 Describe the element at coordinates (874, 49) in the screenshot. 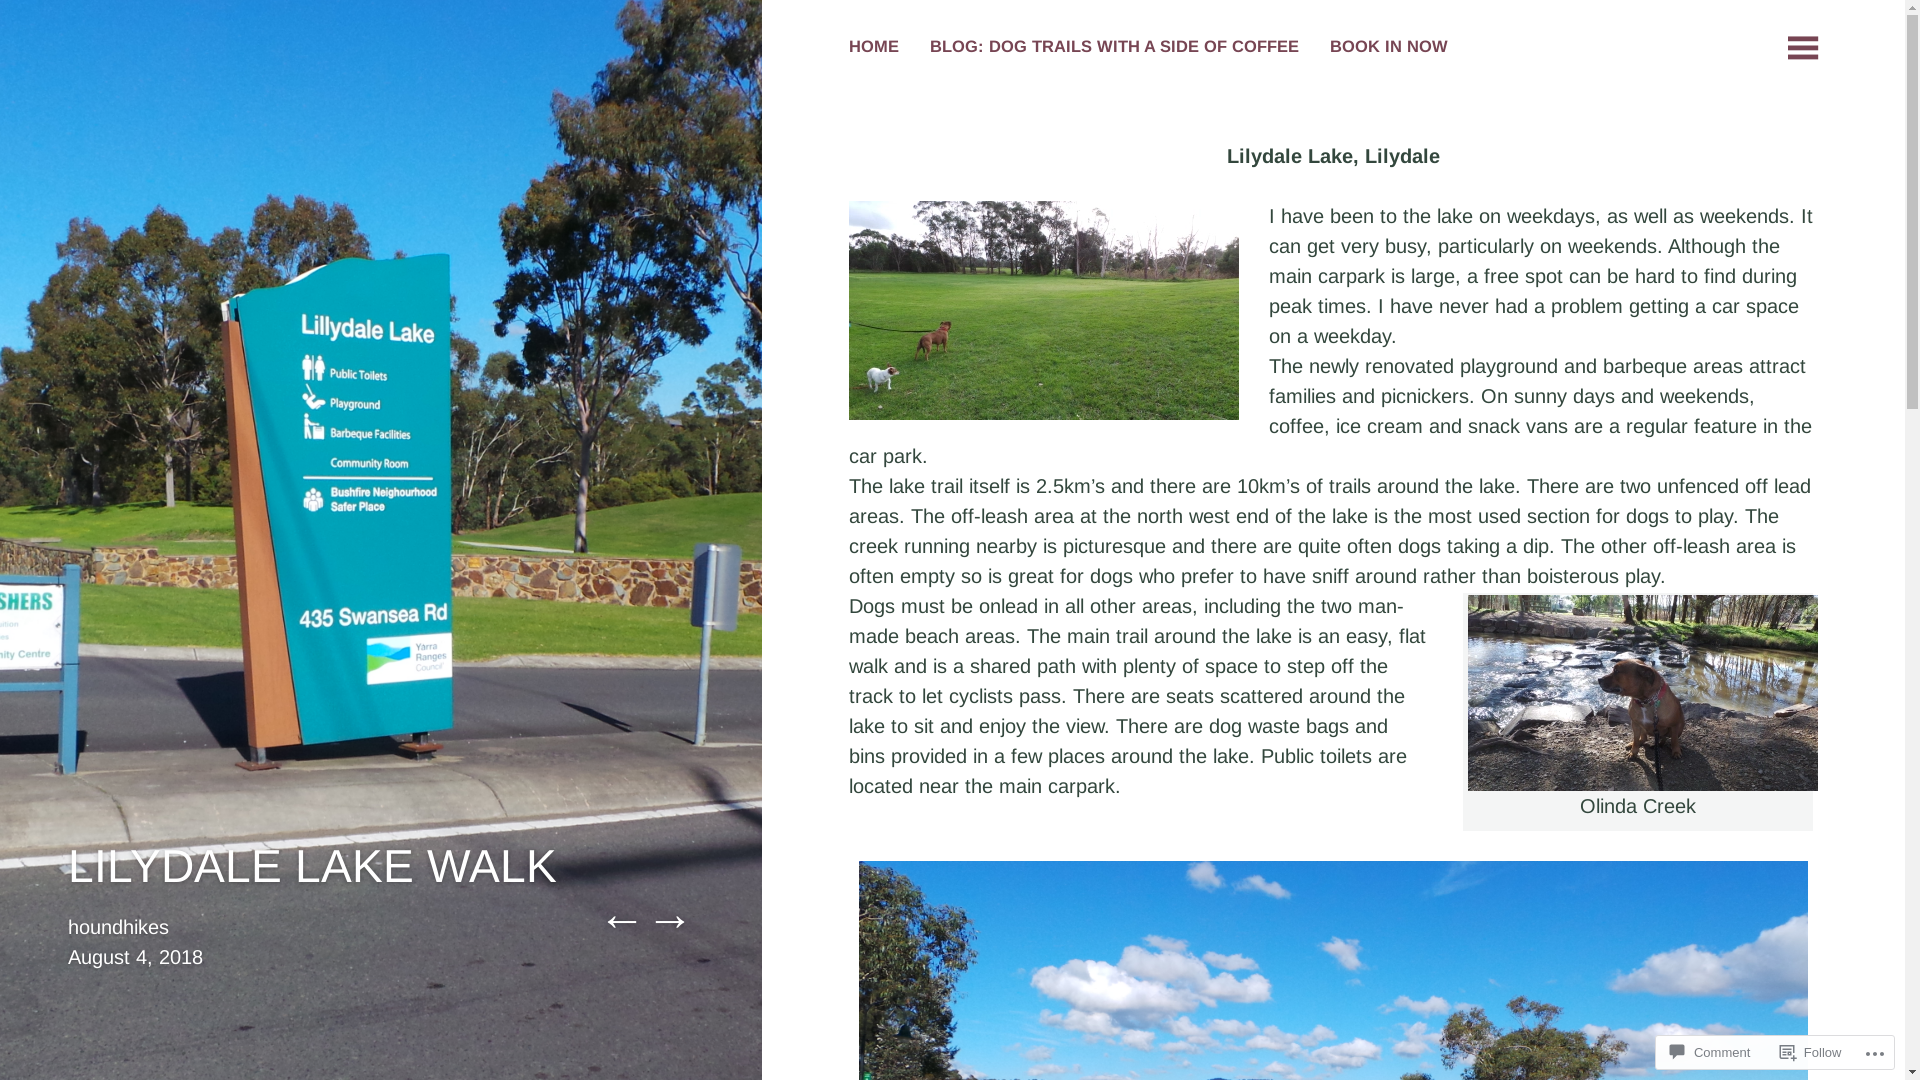

I see `HOME` at that location.